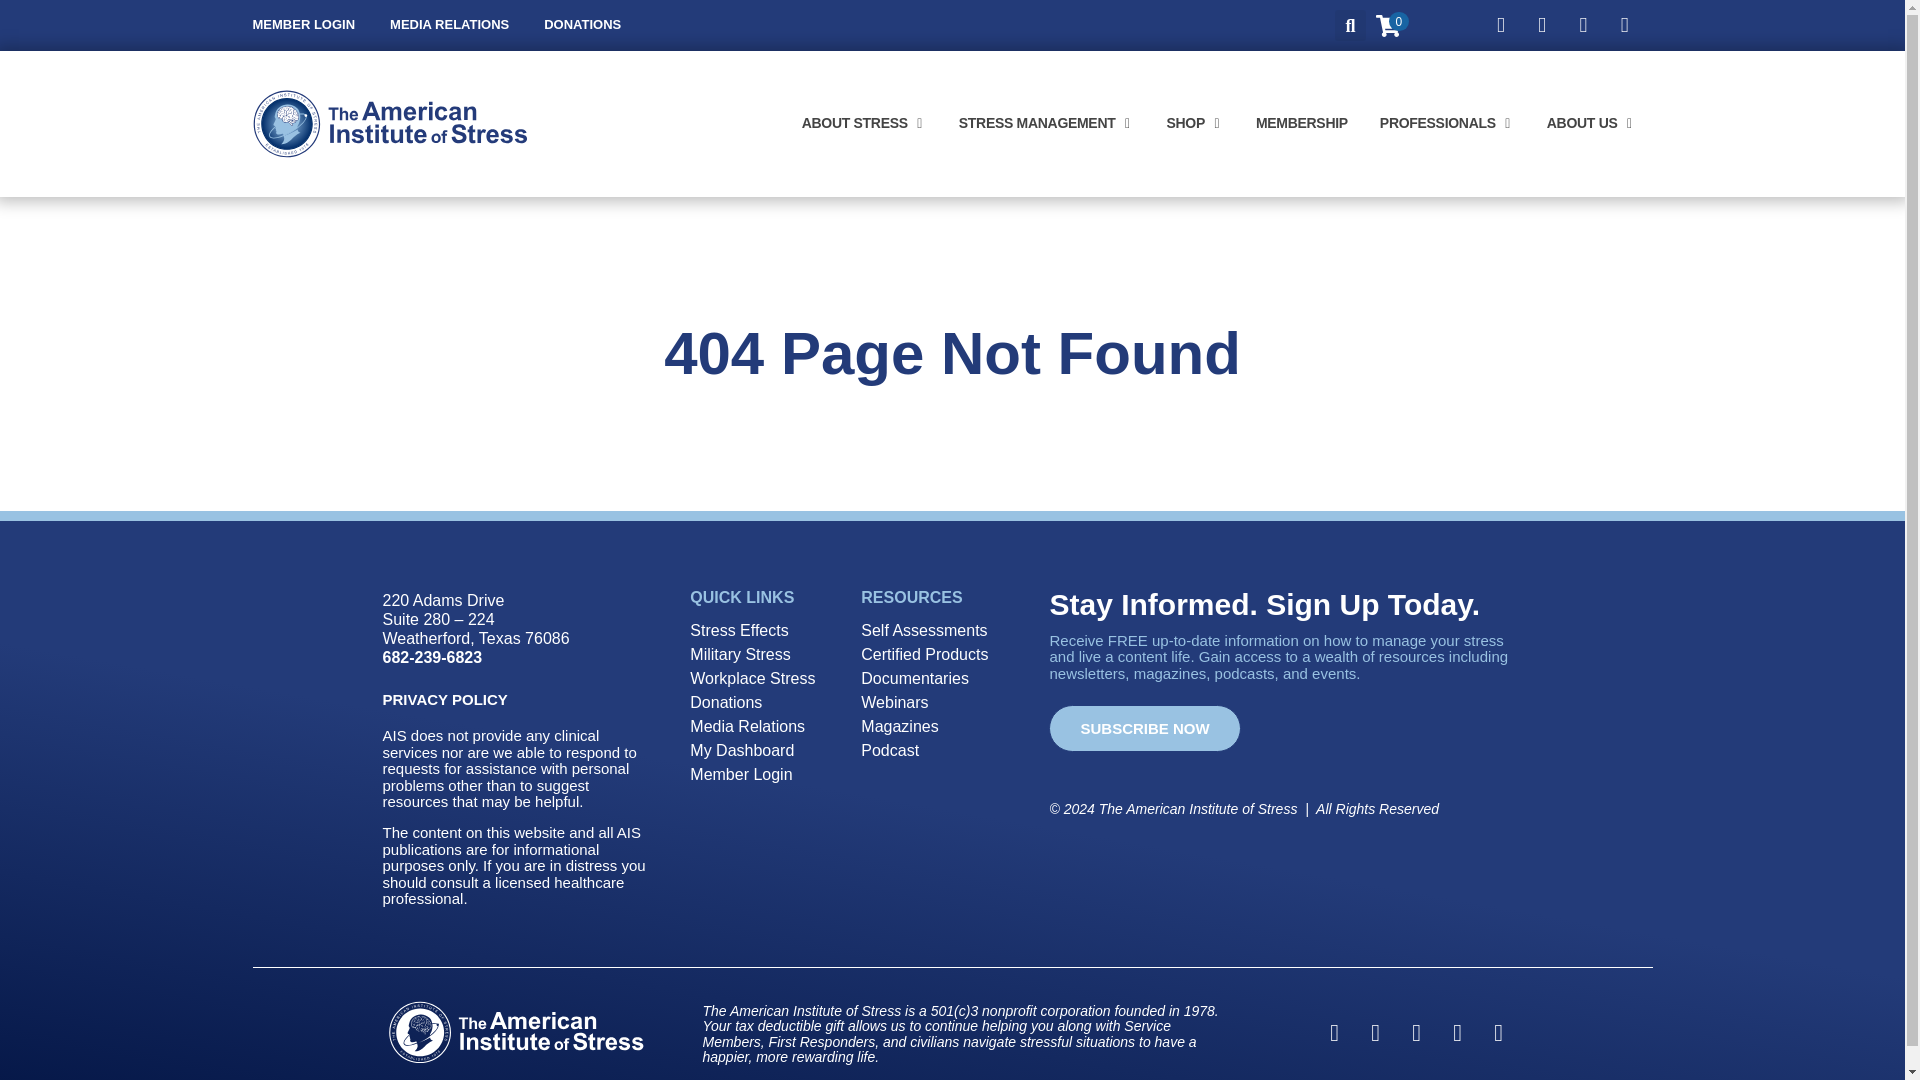 The height and width of the screenshot is (1080, 1920). What do you see at coordinates (1388, 30) in the screenshot?
I see `0` at bounding box center [1388, 30].